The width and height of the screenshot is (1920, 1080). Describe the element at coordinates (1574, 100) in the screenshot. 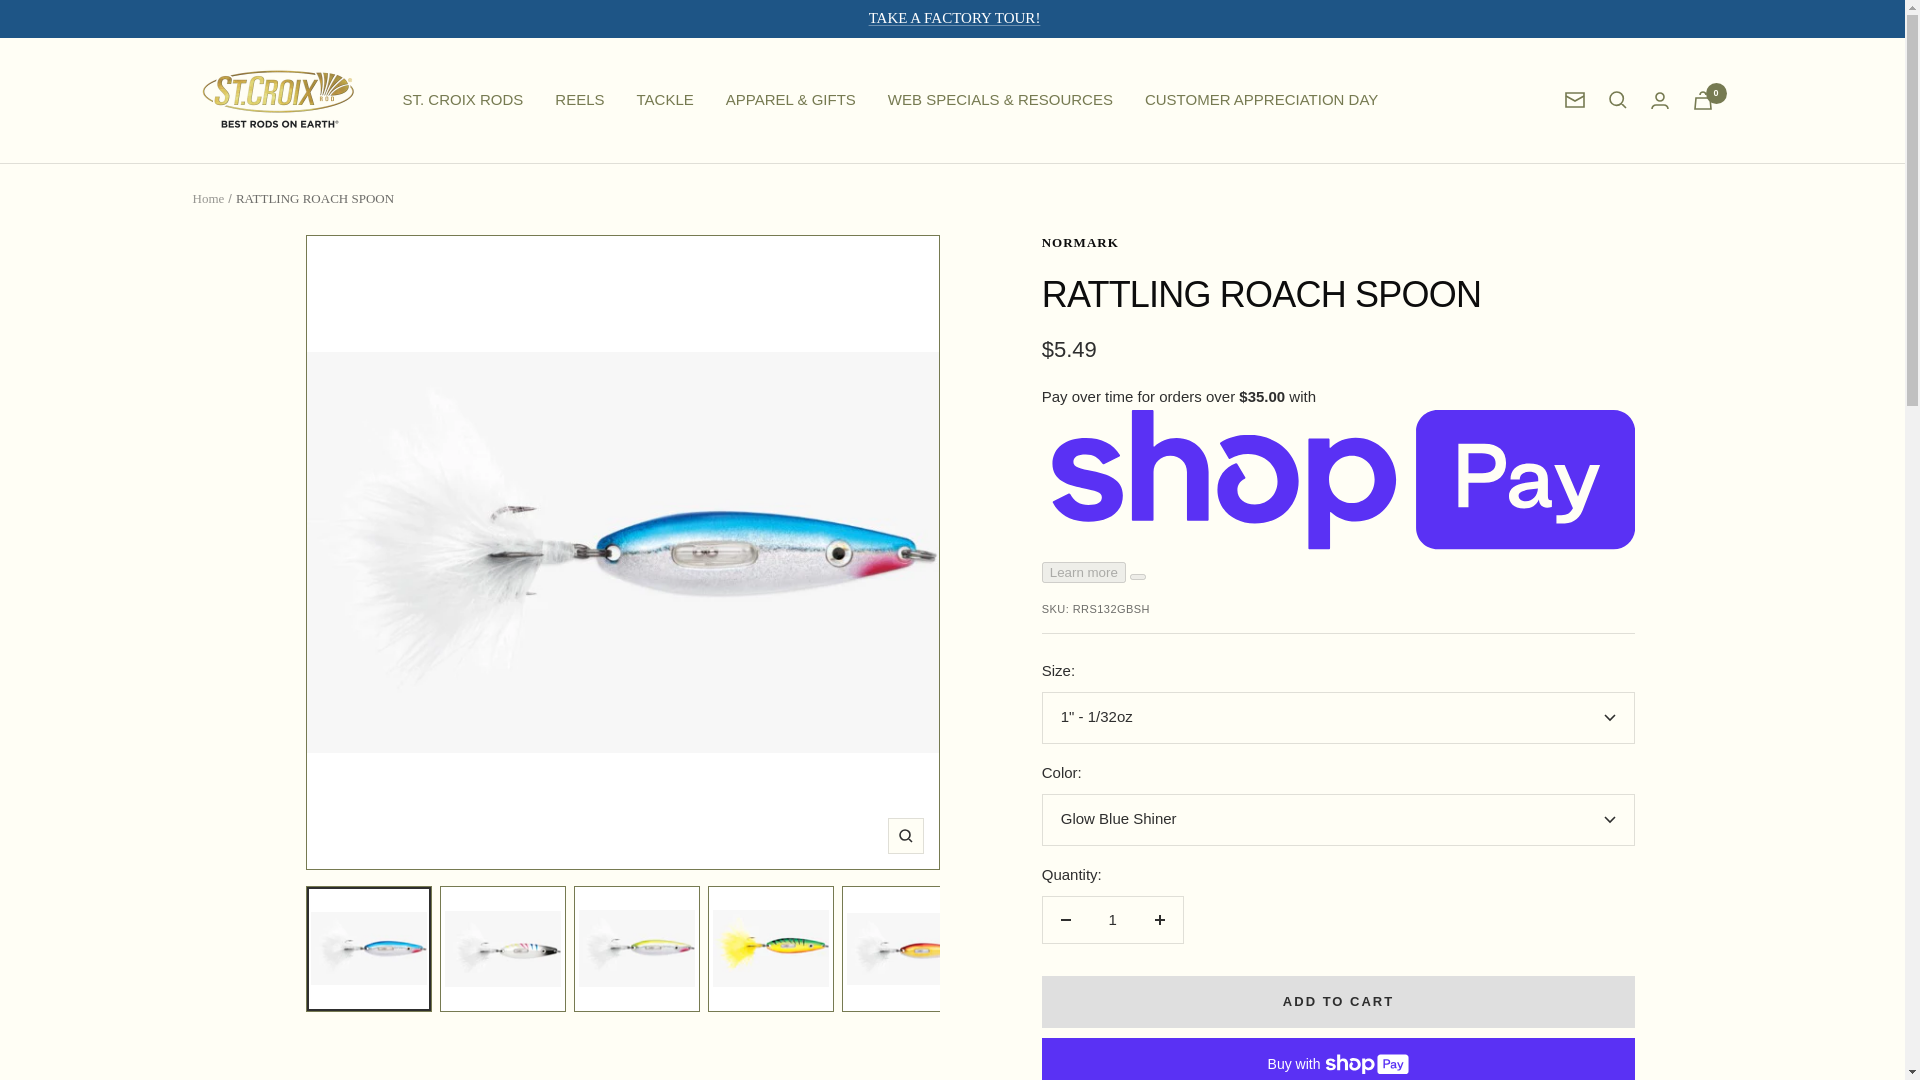

I see `Newsletter` at that location.